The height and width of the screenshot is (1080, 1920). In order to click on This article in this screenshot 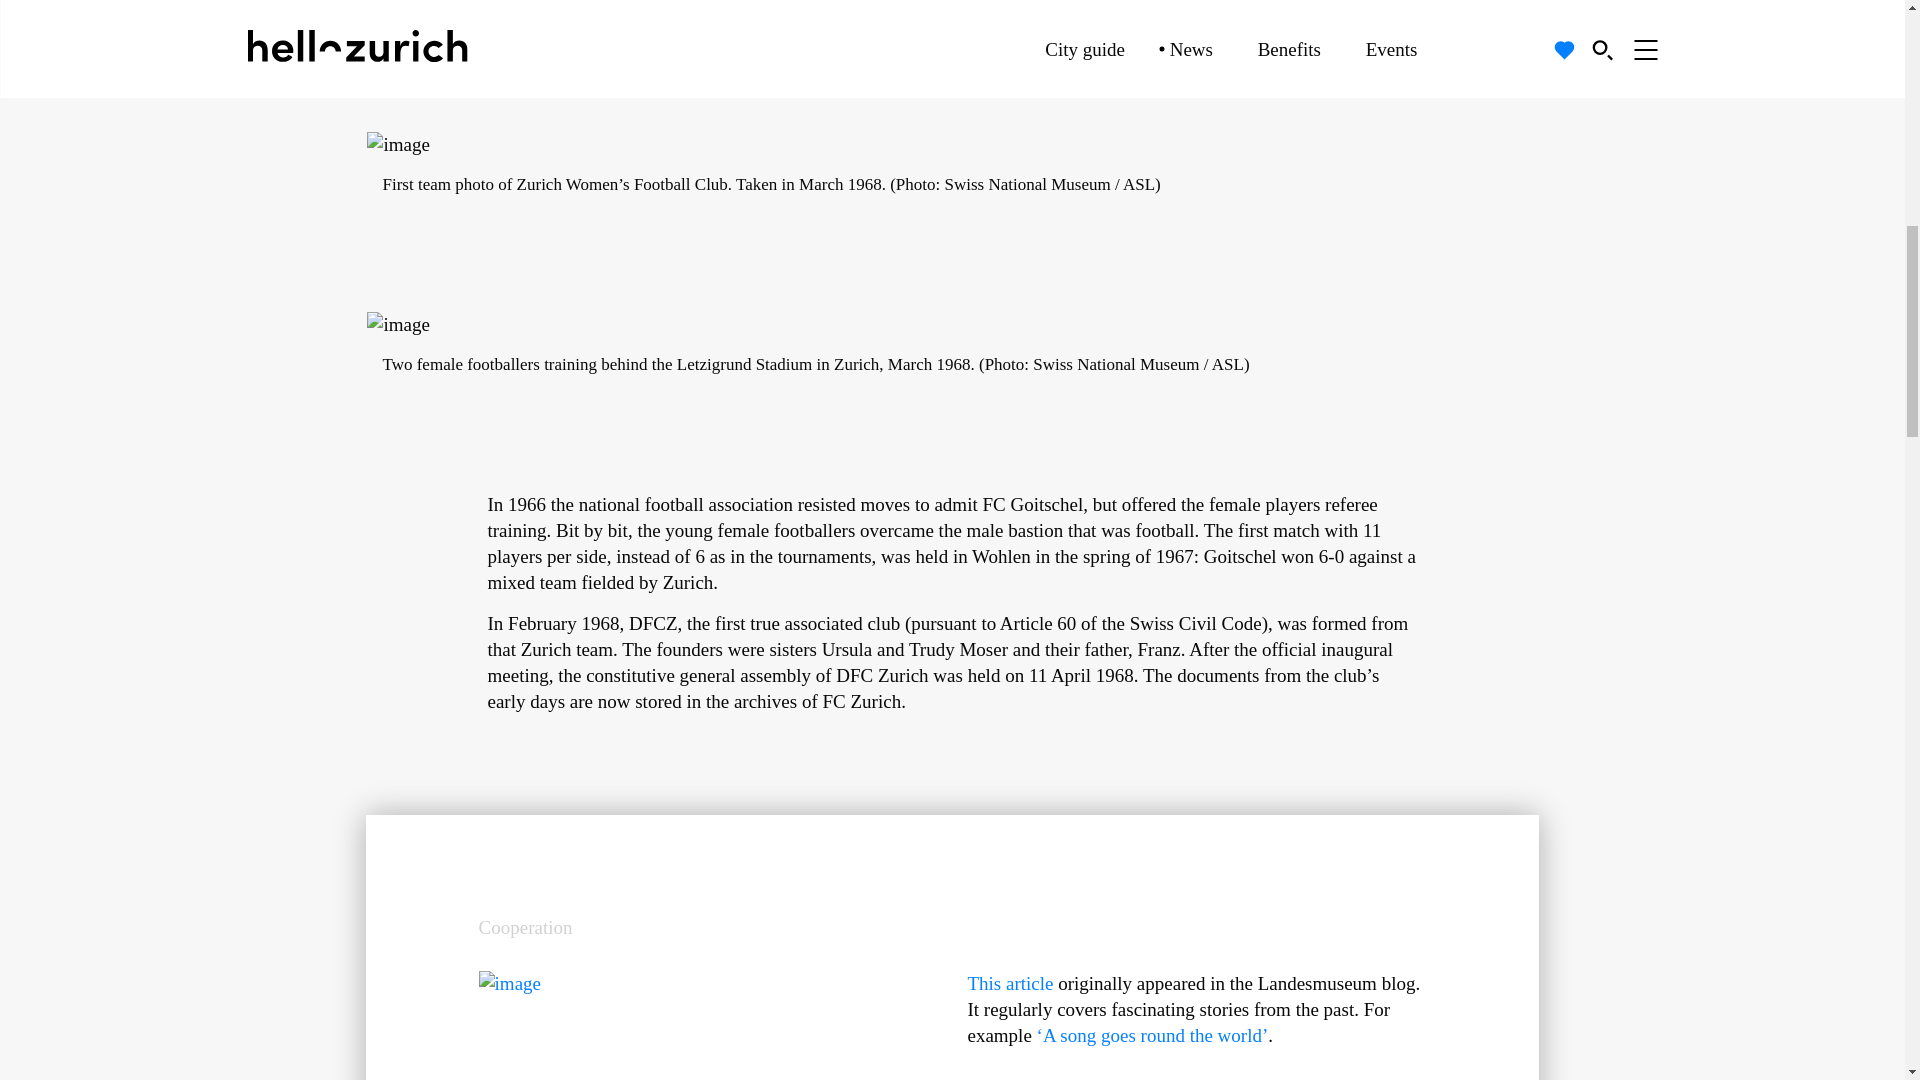, I will do `click(1010, 983)`.